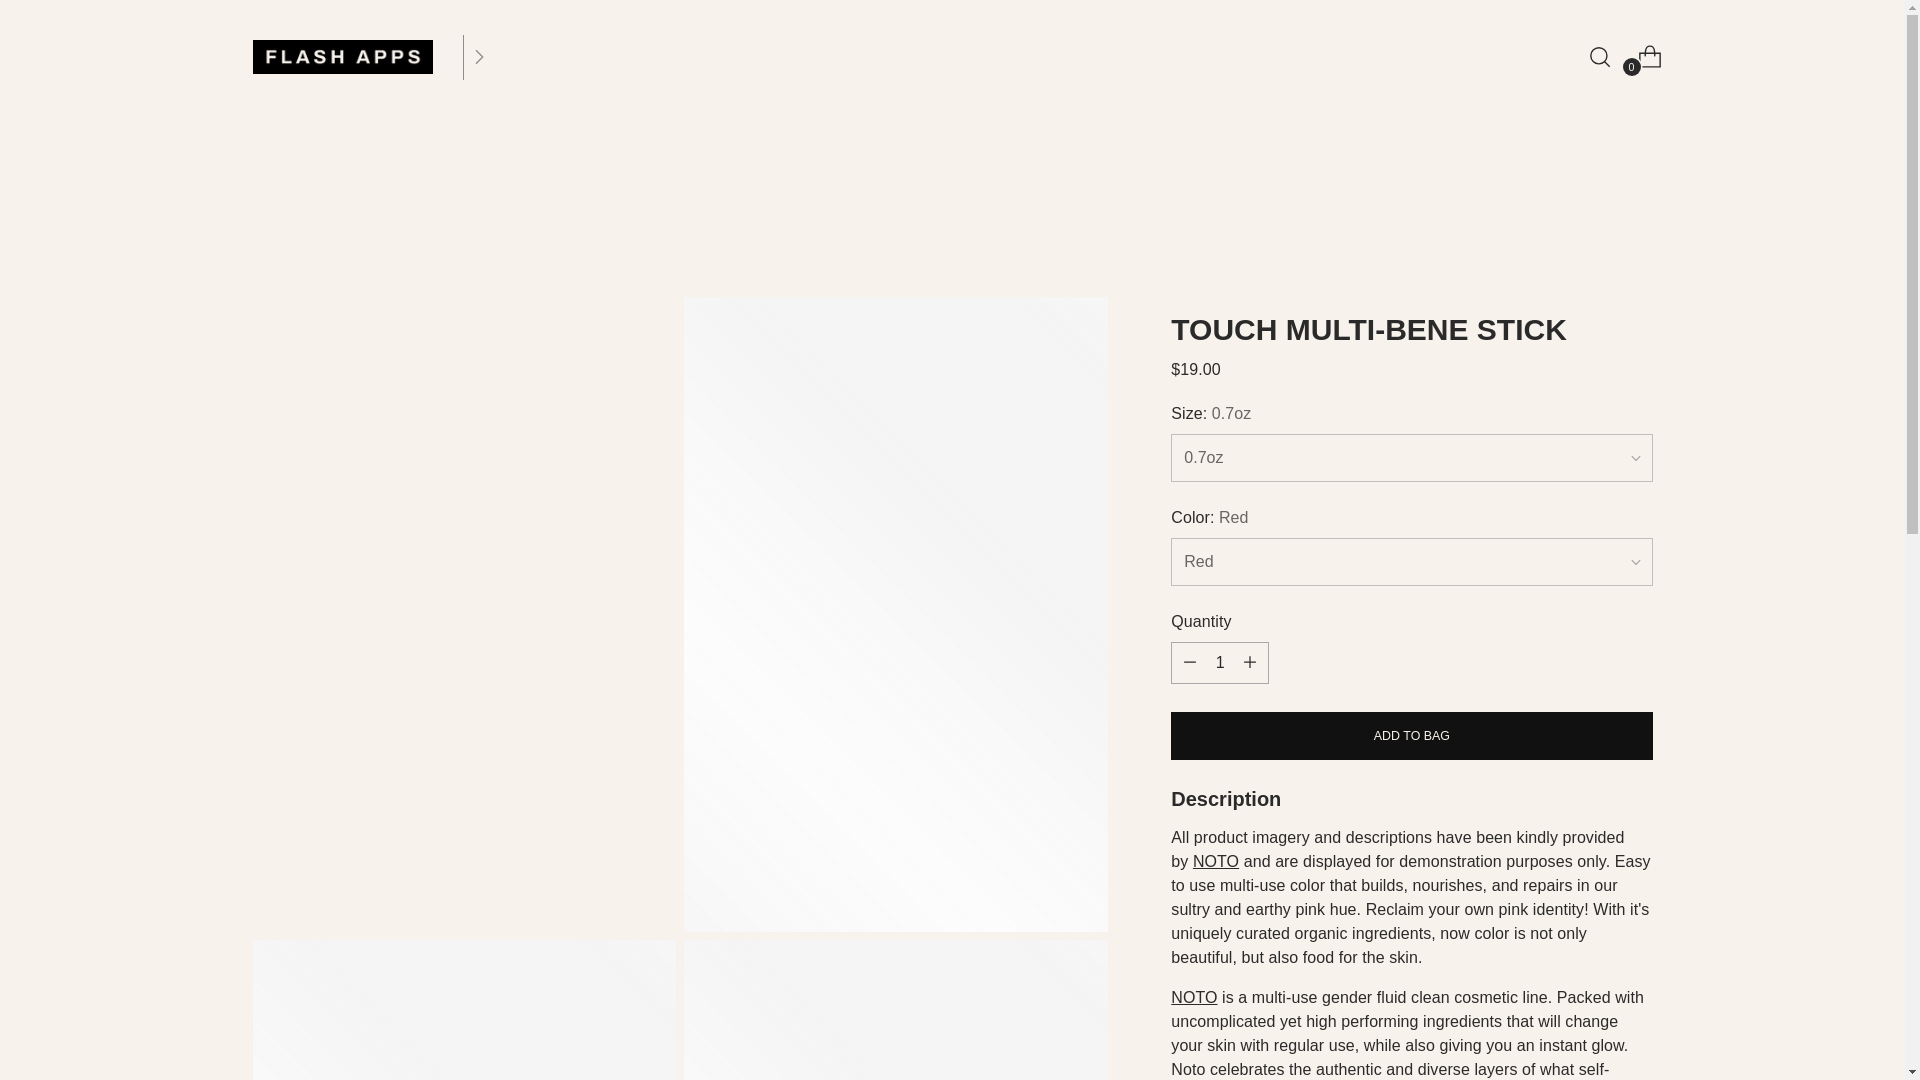 The image size is (1920, 1080). Describe the element at coordinates (1411, 736) in the screenshot. I see `ADD TO BAG` at that location.